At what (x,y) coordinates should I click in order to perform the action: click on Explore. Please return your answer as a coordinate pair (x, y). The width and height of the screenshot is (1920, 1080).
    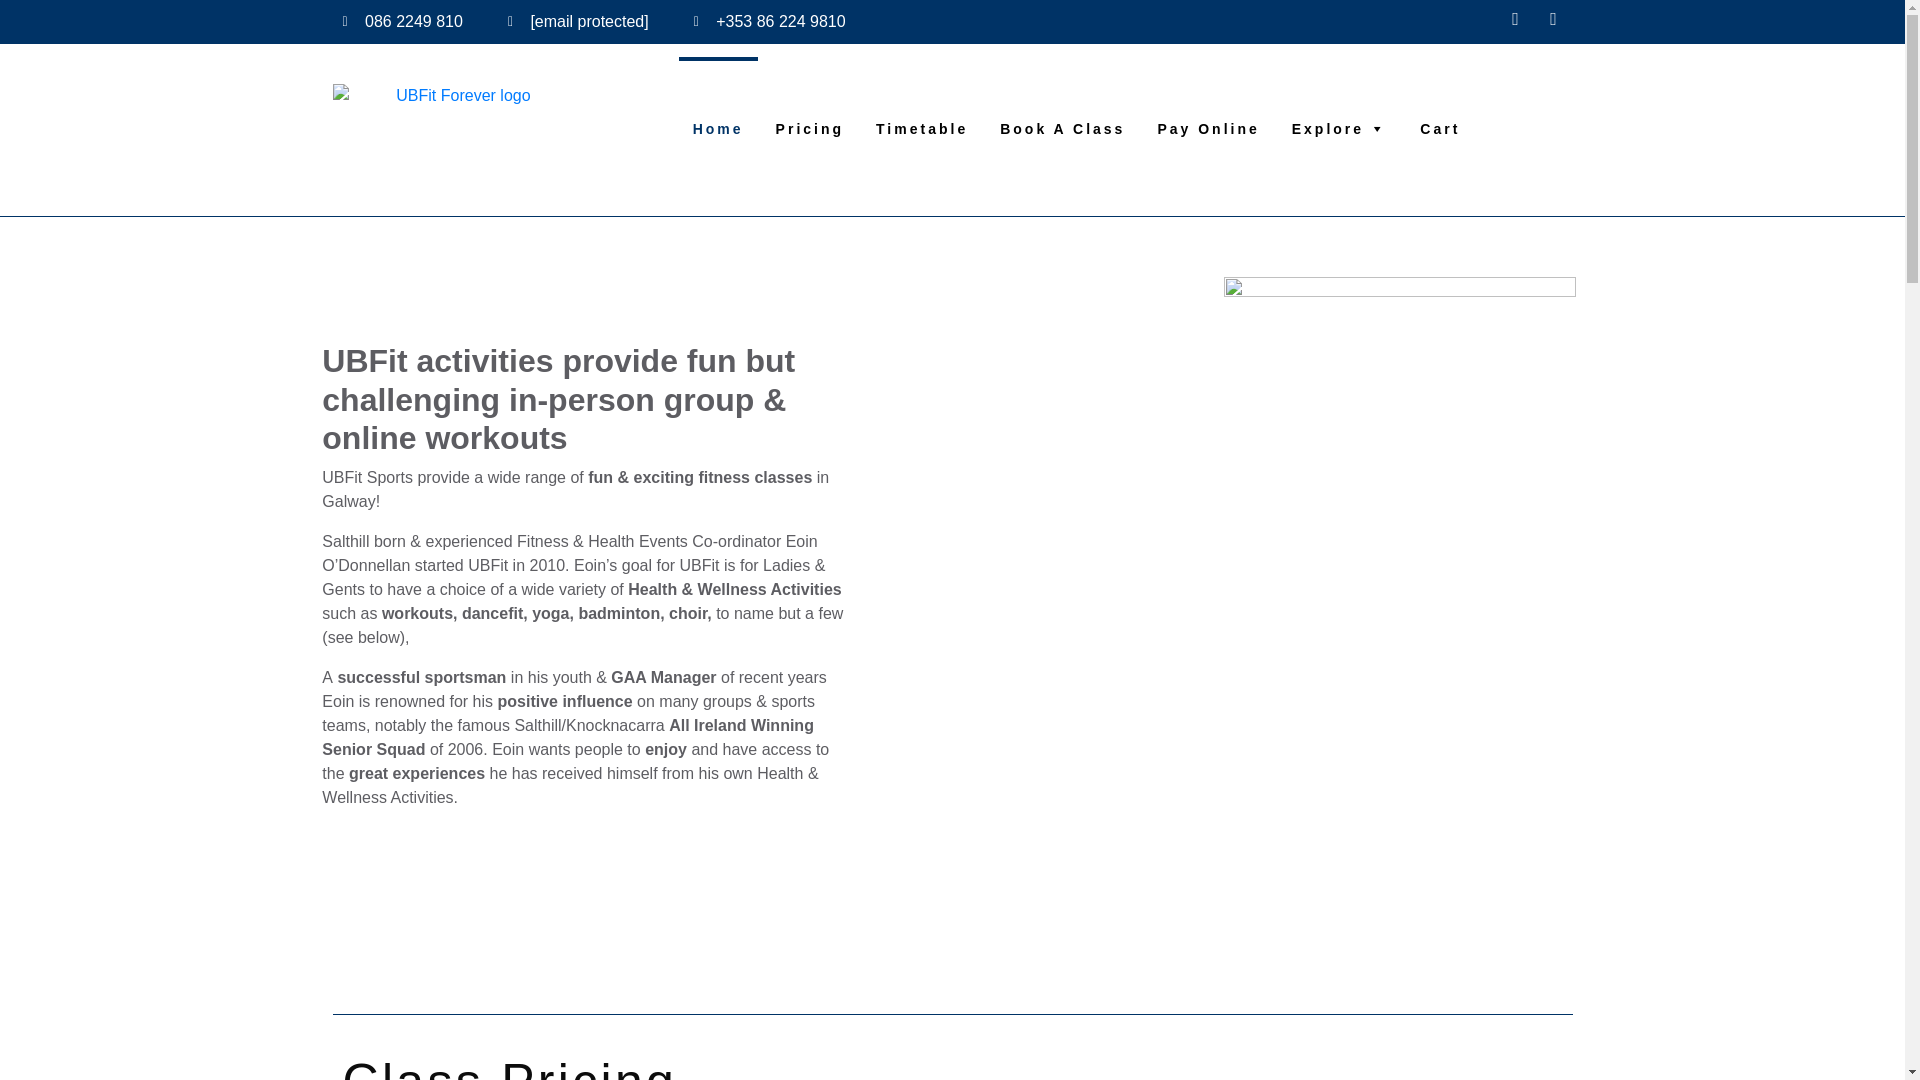
    Looking at the image, I should click on (1340, 98).